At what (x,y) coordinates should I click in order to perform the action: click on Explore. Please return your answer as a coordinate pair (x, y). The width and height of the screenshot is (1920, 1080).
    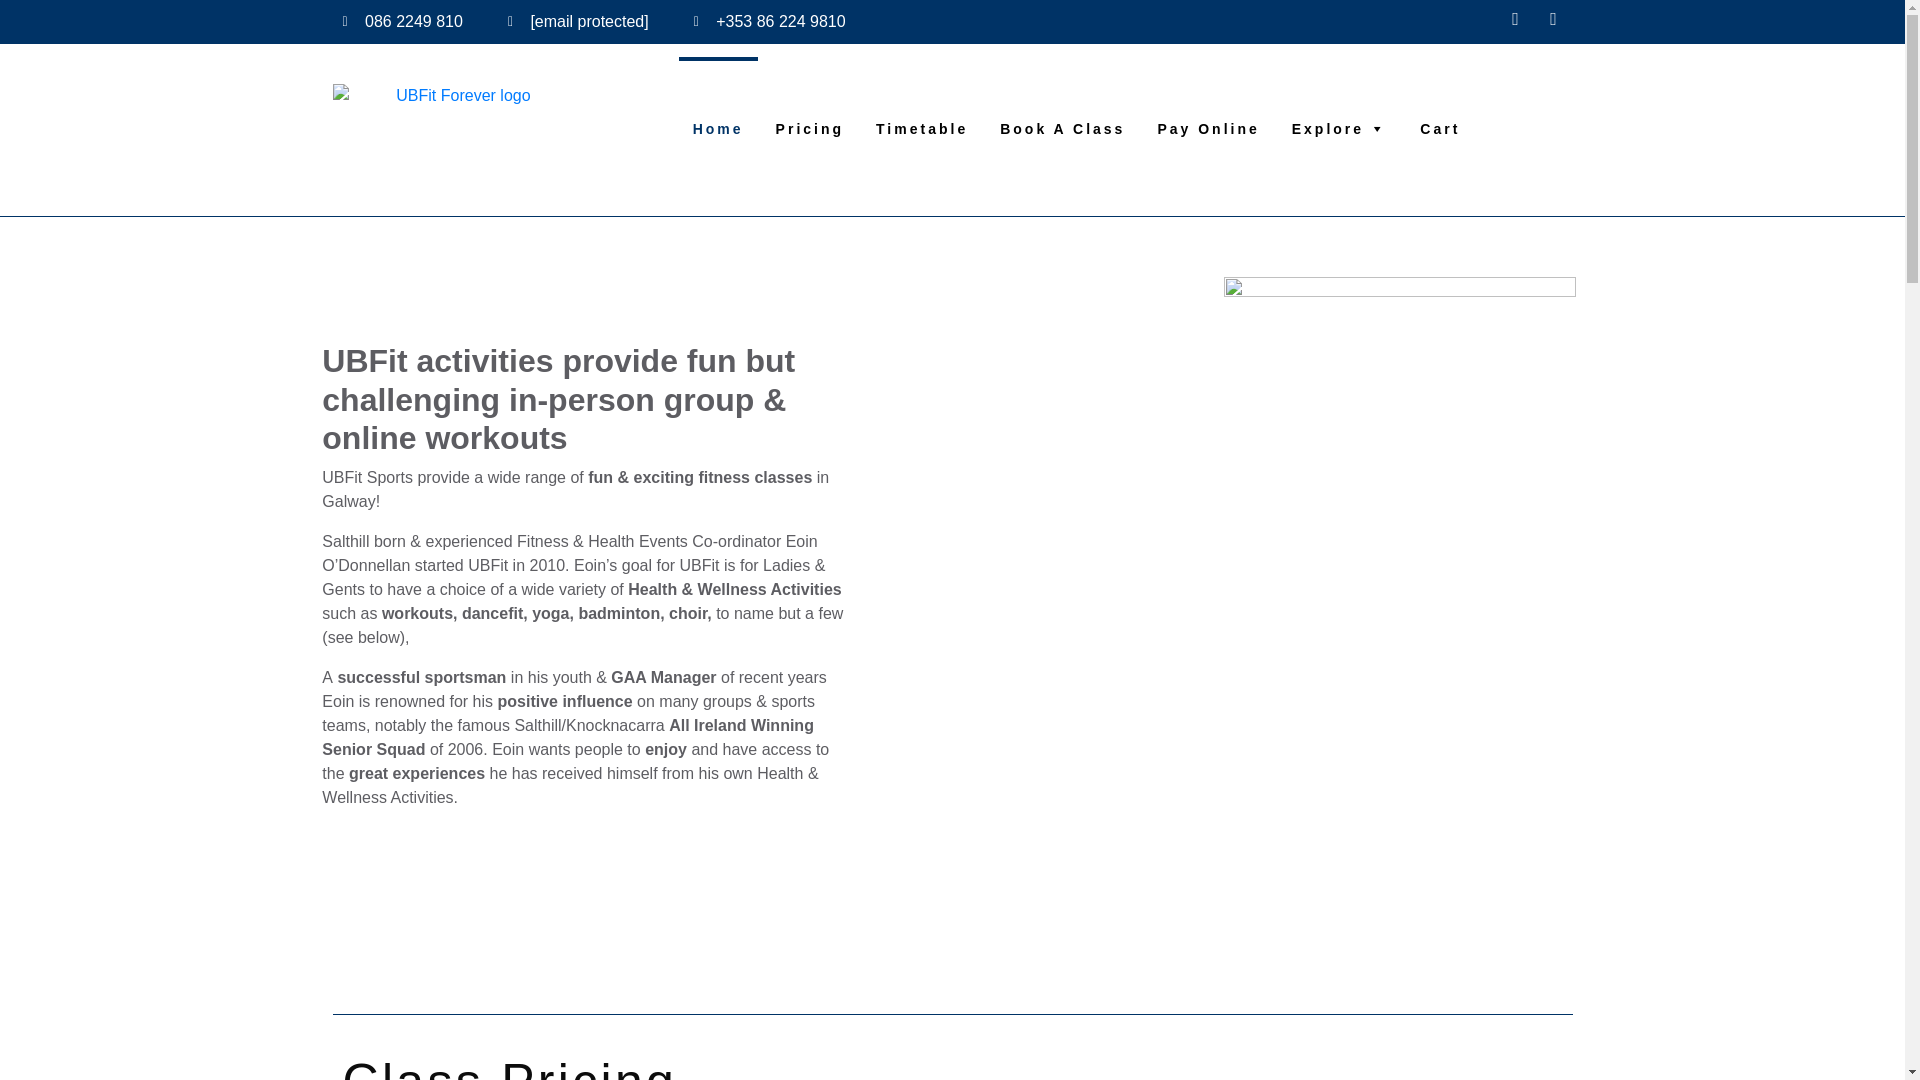
    Looking at the image, I should click on (1340, 98).